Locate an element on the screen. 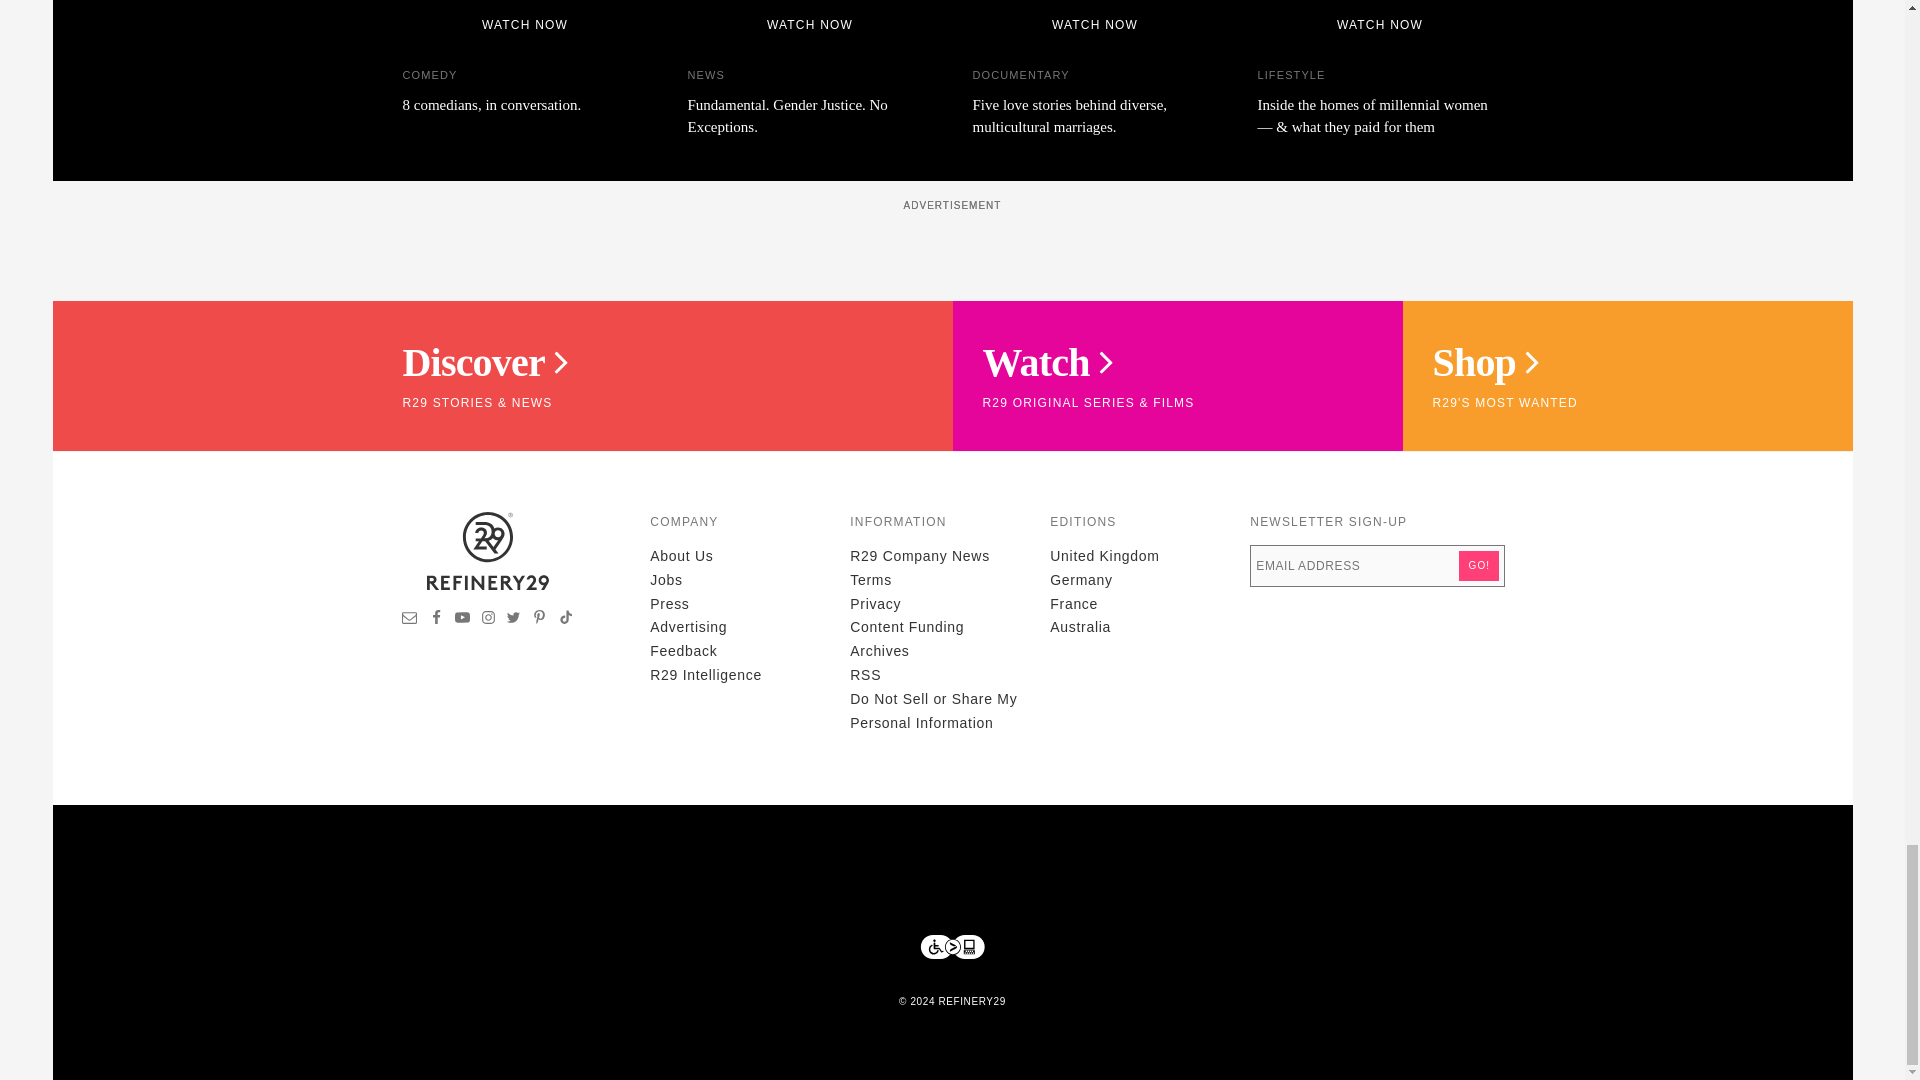 This screenshot has height=1080, width=1920. Sign up for newsletters is located at coordinates (410, 620).